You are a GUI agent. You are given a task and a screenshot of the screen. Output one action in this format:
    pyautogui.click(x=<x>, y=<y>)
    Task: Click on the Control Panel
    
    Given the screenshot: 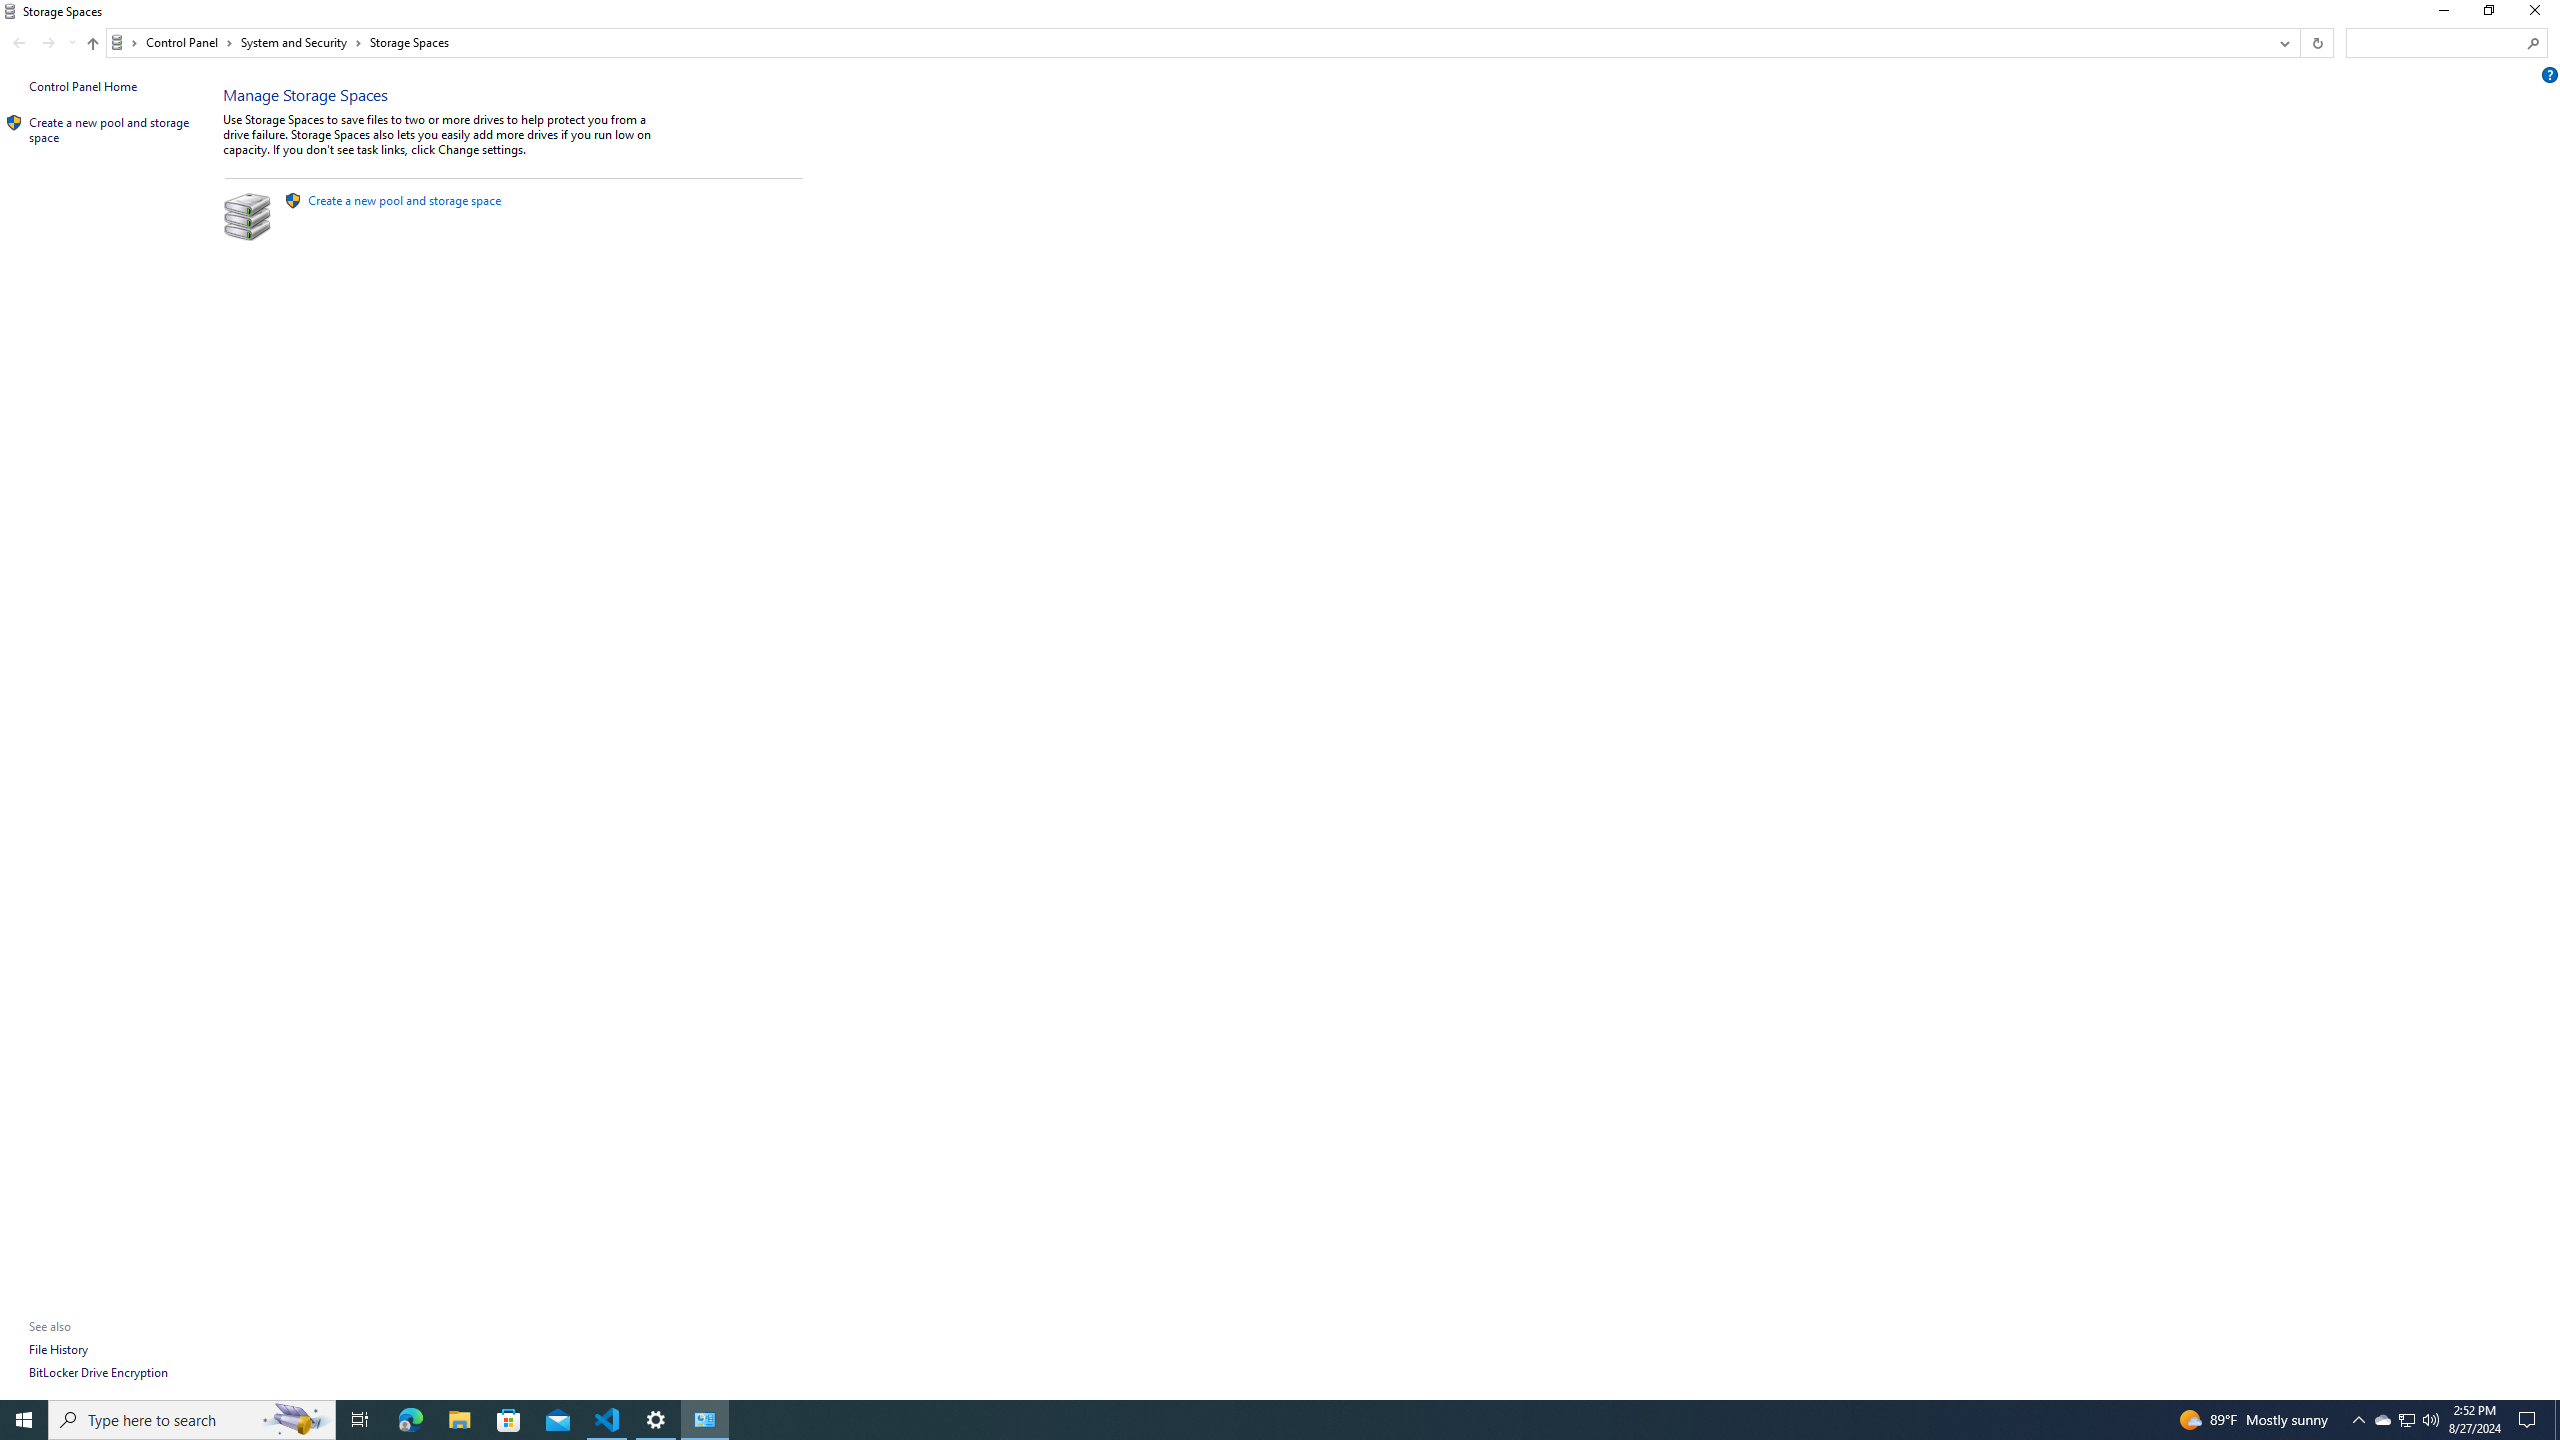 What is the action you would take?
    pyautogui.click(x=189, y=42)
    